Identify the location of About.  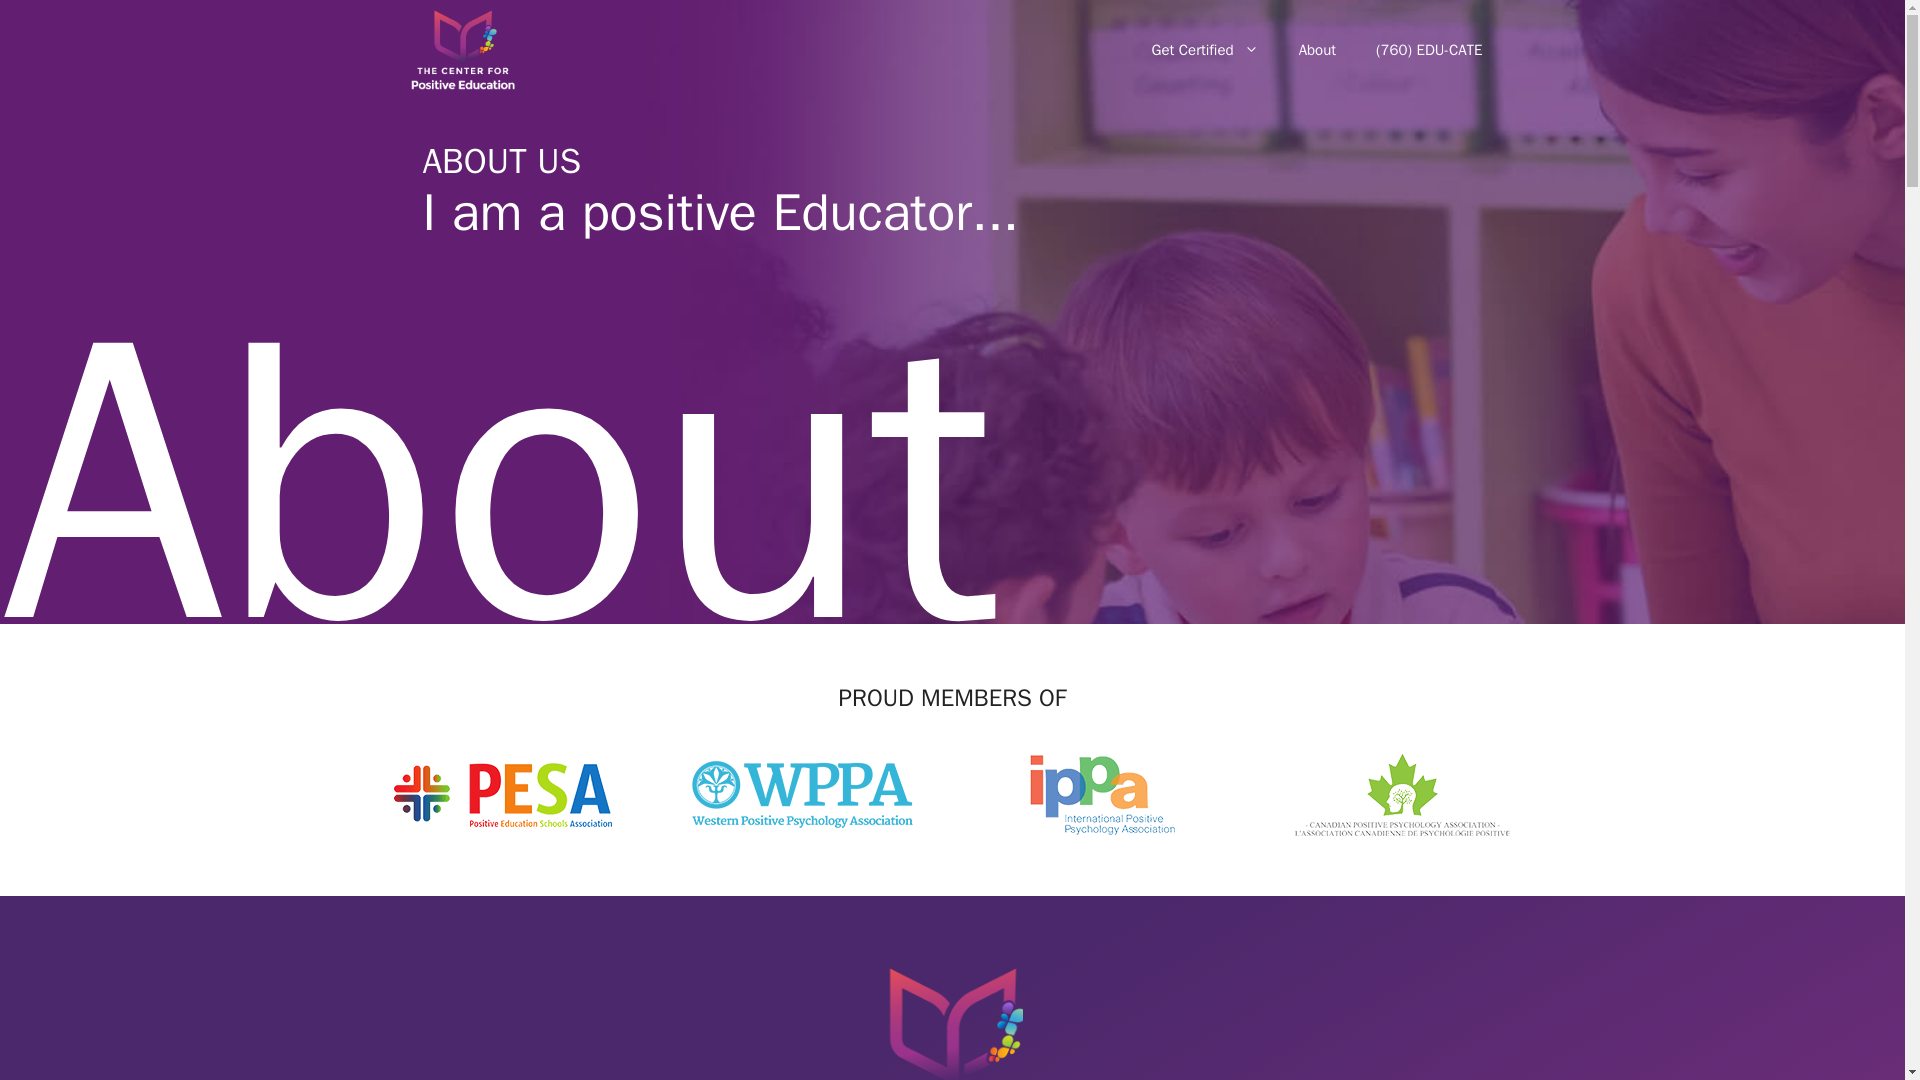
(1316, 50).